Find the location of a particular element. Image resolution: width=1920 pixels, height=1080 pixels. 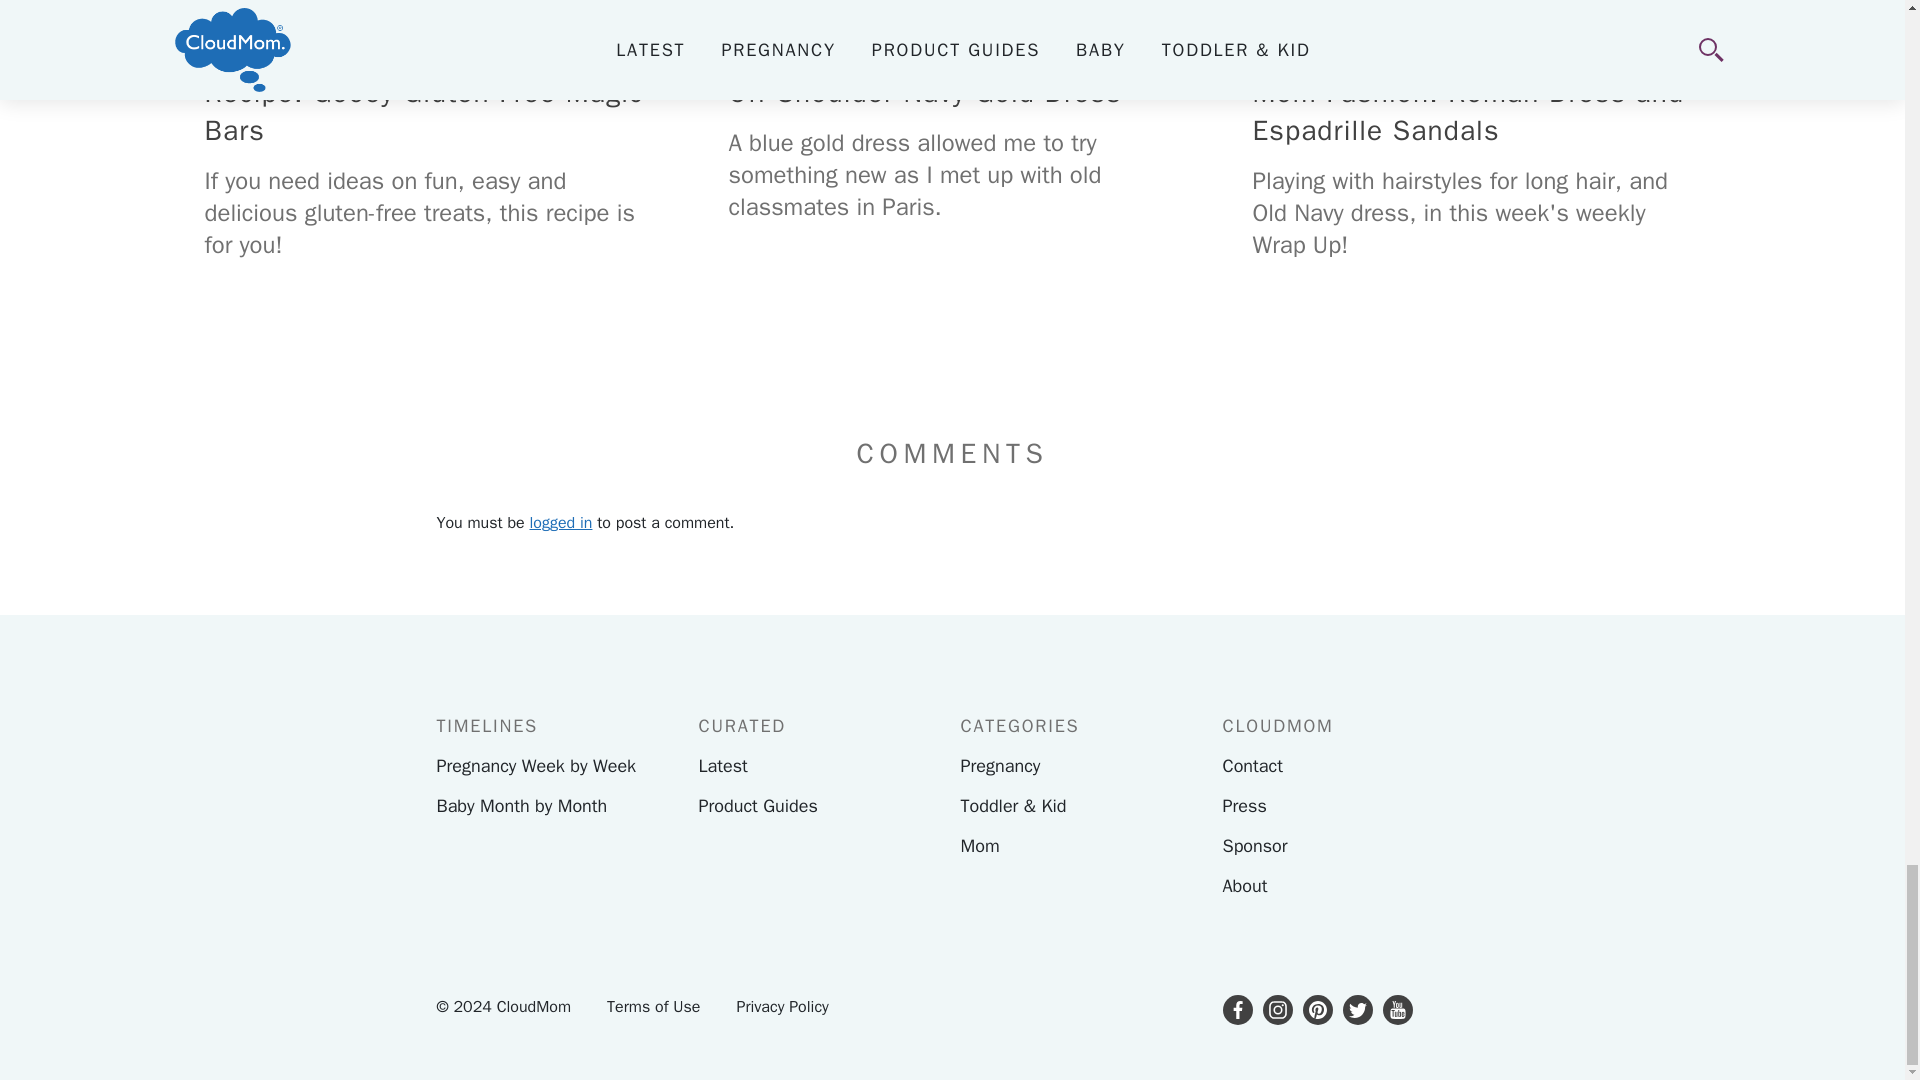

twitter is located at coordinates (1357, 1009).